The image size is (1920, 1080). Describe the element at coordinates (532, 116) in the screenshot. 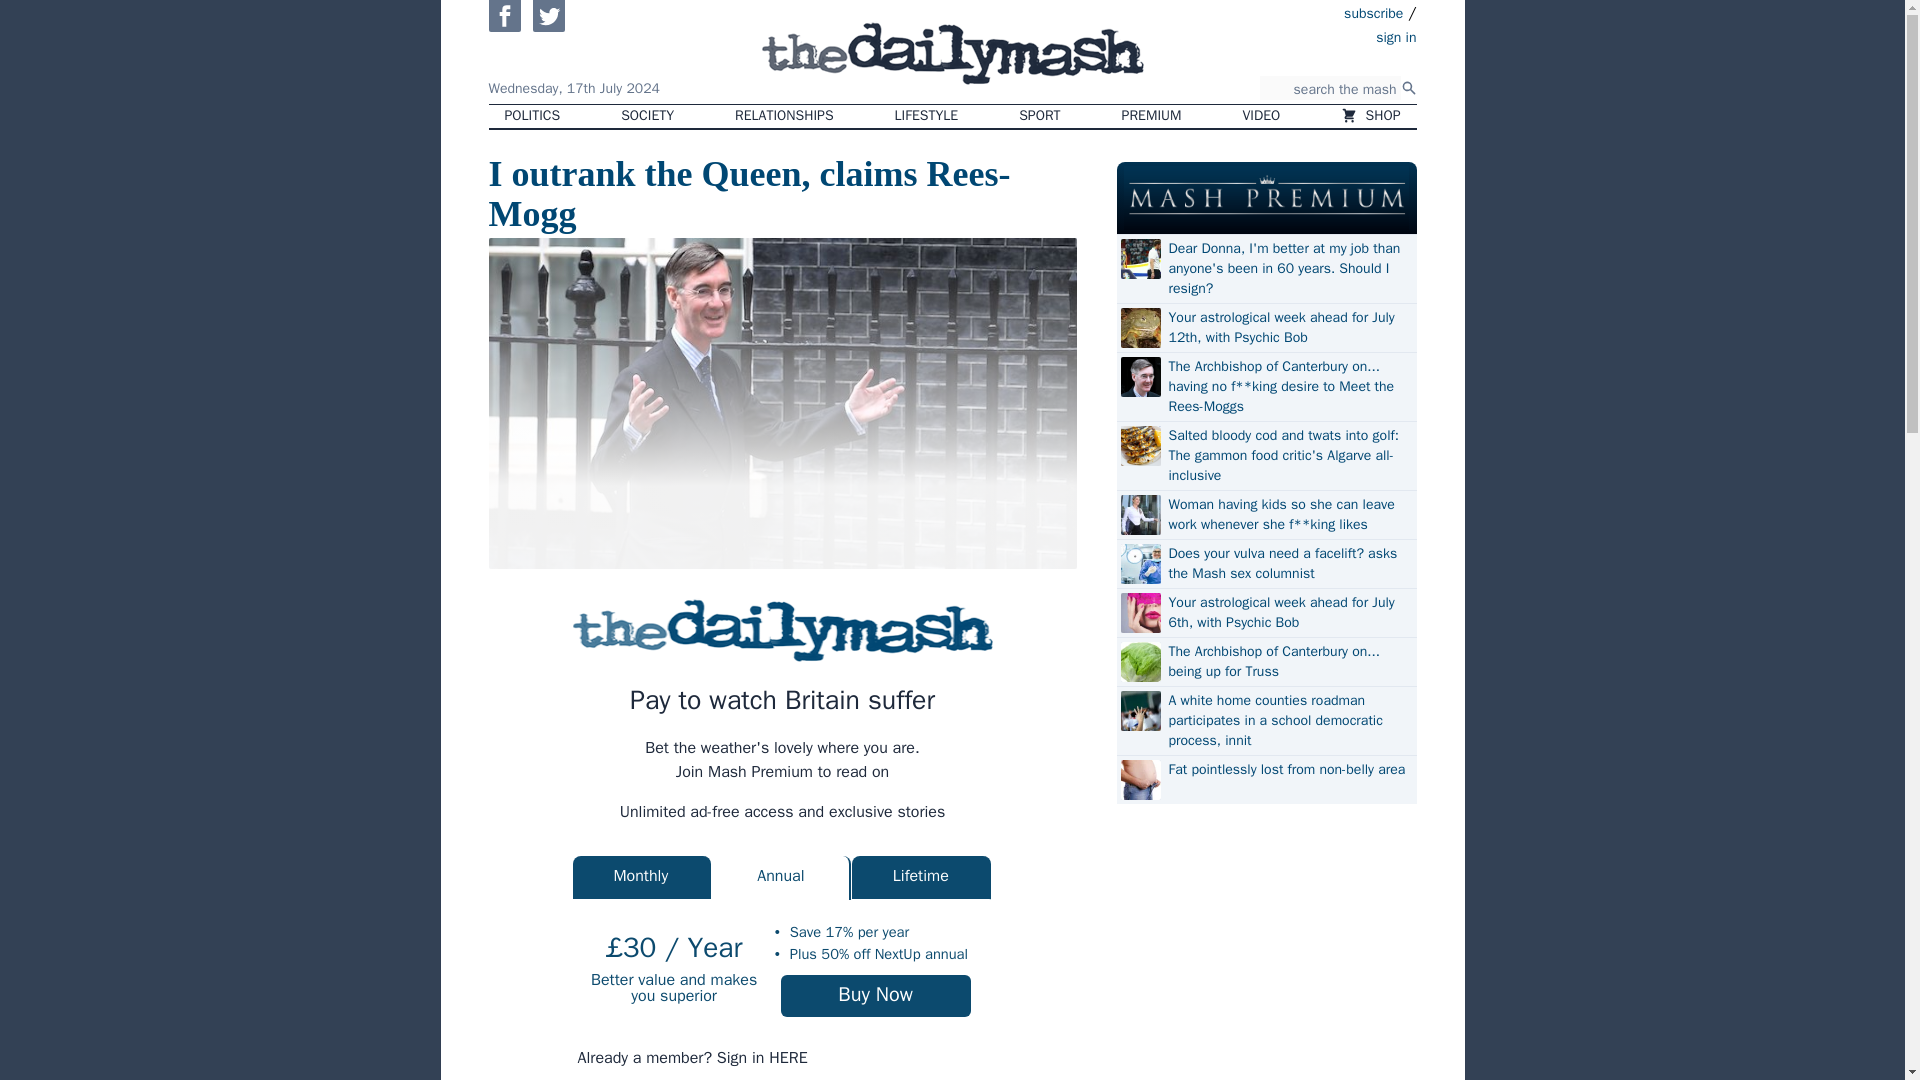

I see `POLITICS` at that location.